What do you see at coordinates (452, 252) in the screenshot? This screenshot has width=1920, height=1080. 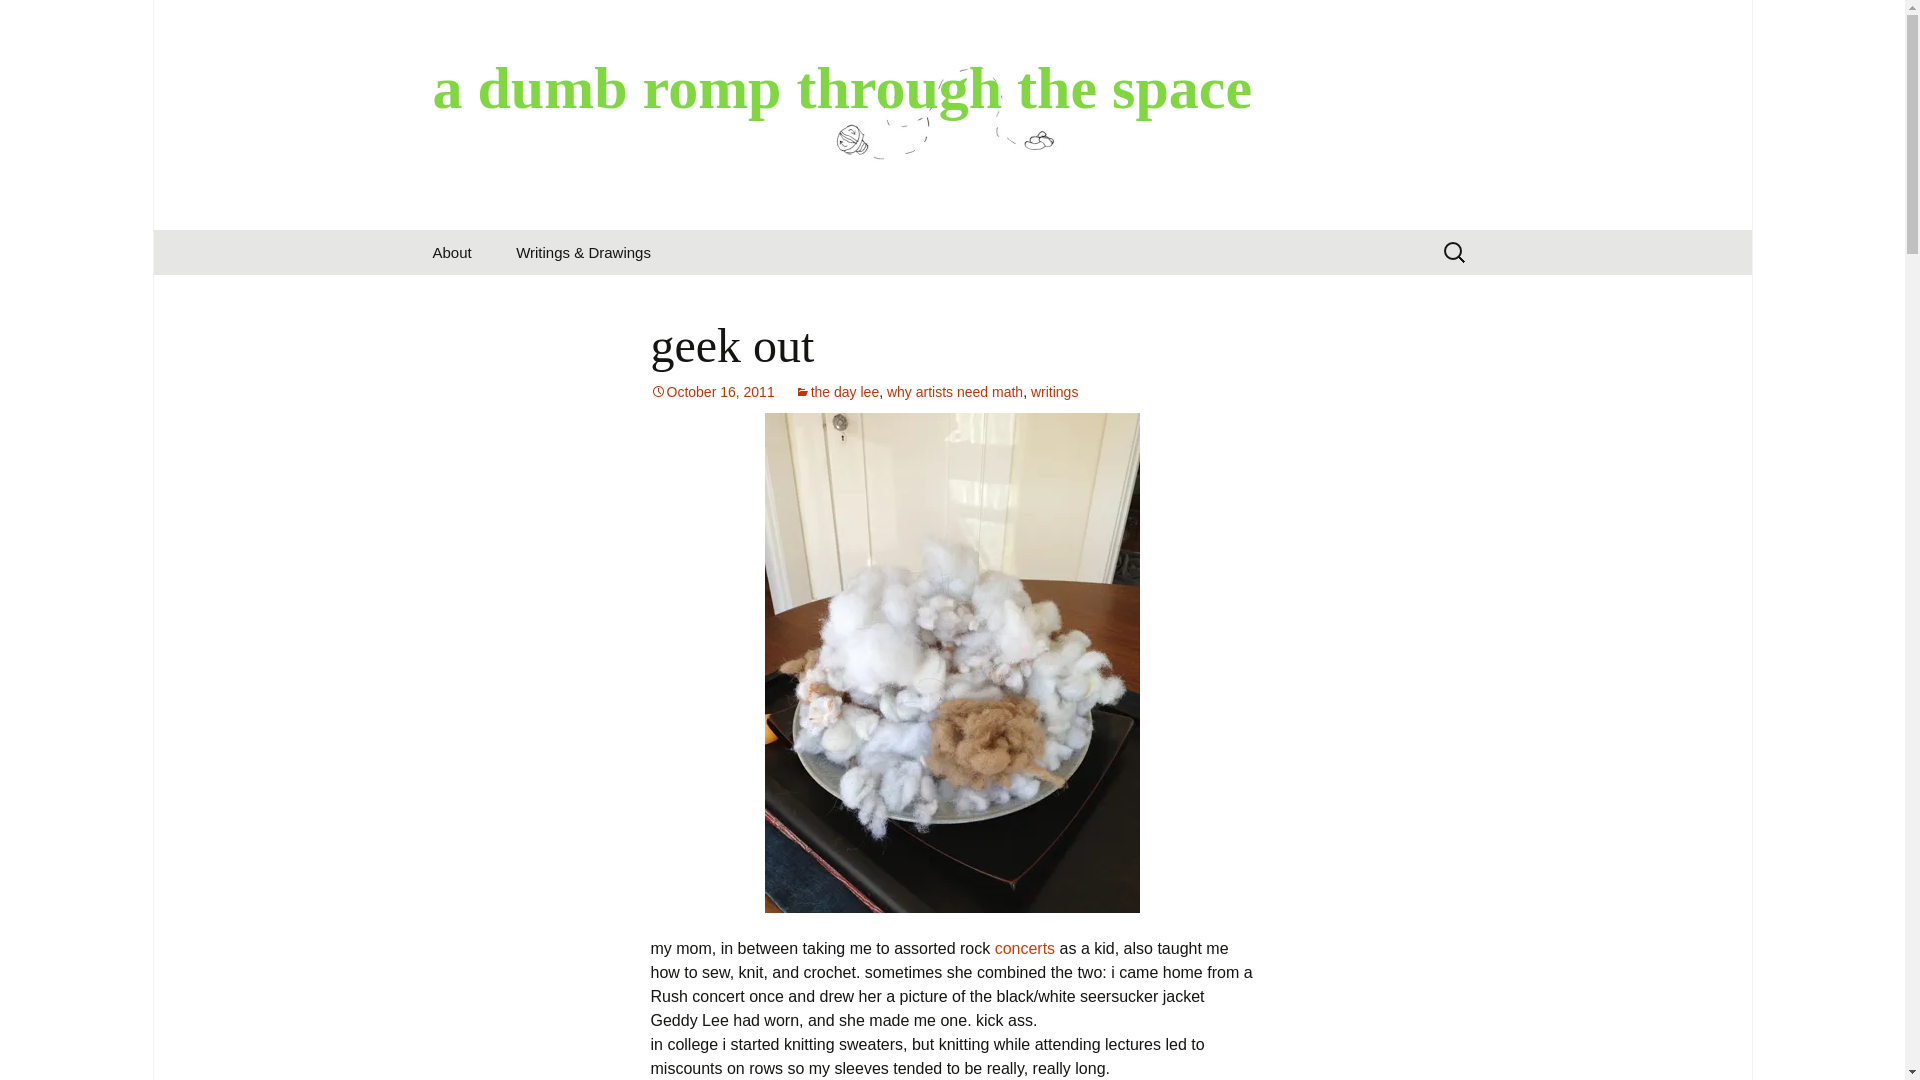 I see `About` at bounding box center [452, 252].